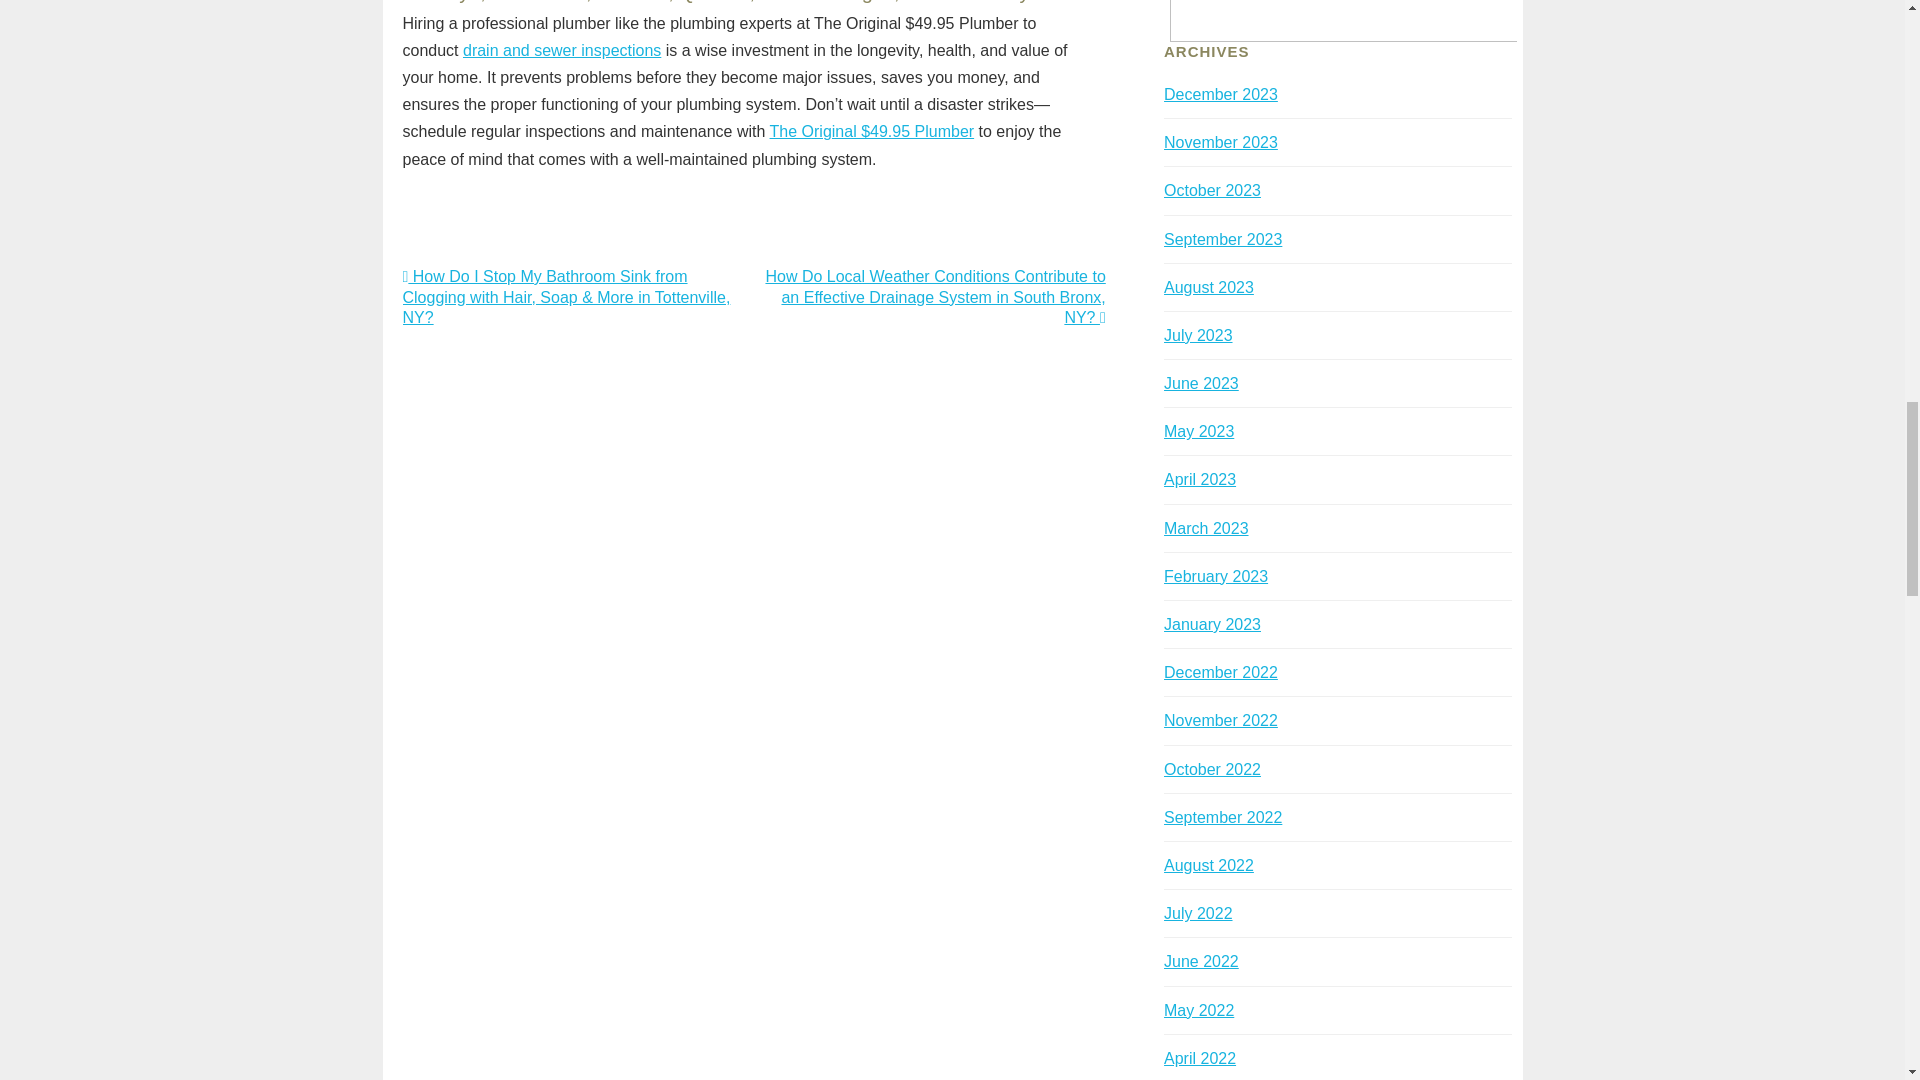  What do you see at coordinates (1198, 336) in the screenshot?
I see `July 2023` at bounding box center [1198, 336].